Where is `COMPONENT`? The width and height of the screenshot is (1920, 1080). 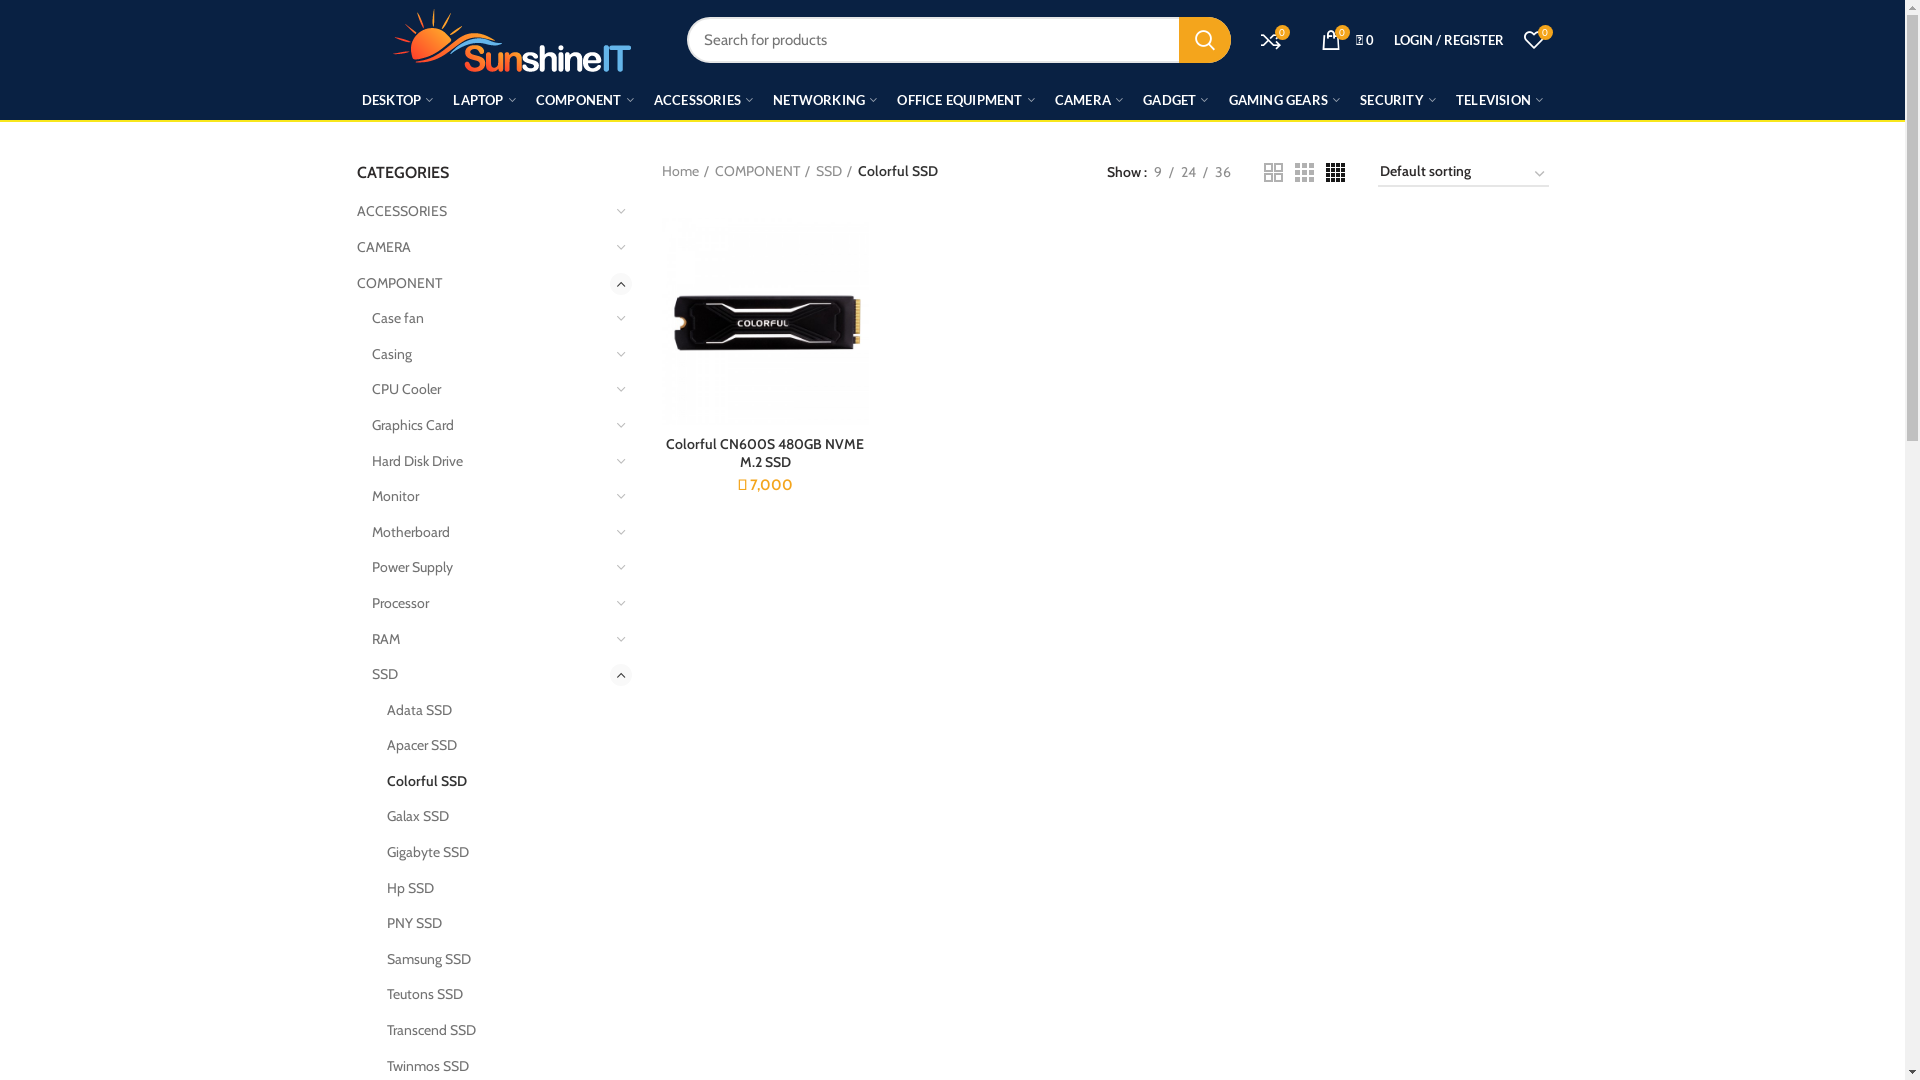
COMPONENT is located at coordinates (482, 284).